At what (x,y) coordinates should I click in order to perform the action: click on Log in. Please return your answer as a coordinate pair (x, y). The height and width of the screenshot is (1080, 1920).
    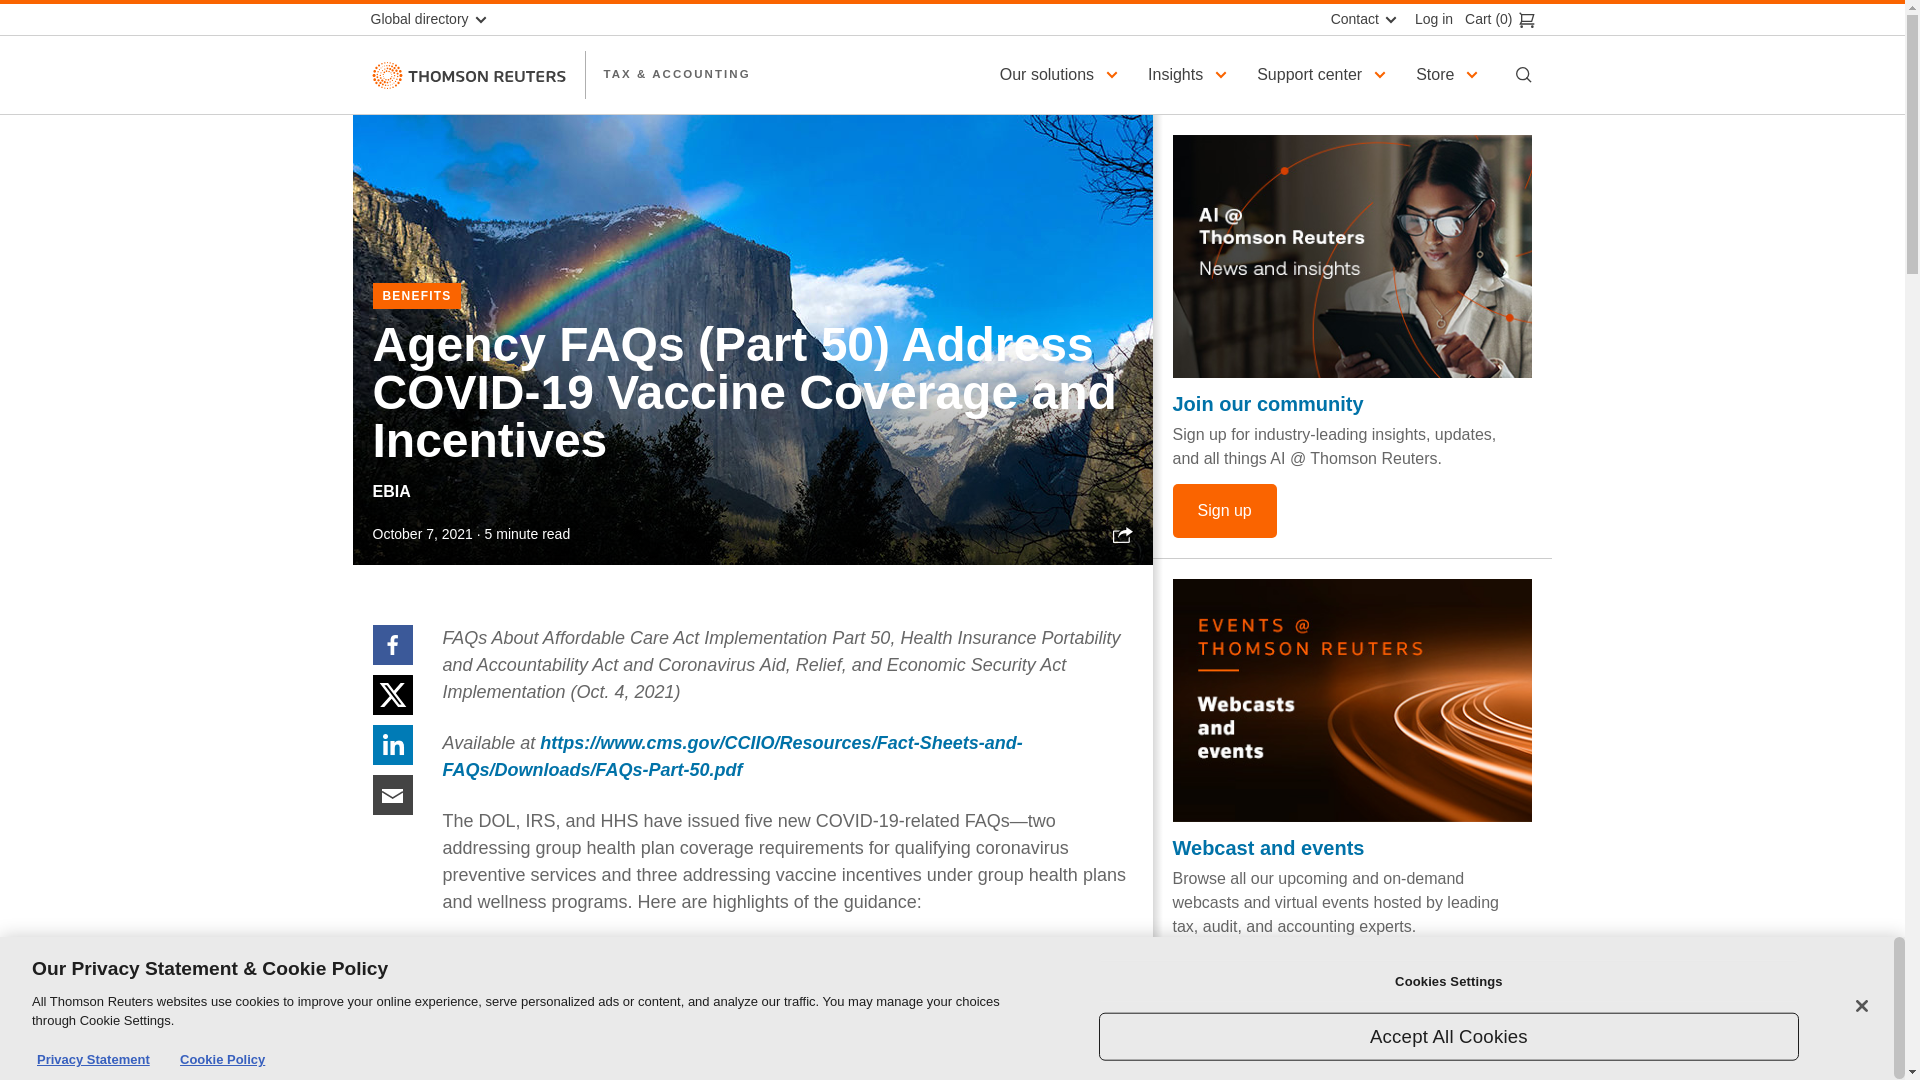
    Looking at the image, I should click on (1428, 19).